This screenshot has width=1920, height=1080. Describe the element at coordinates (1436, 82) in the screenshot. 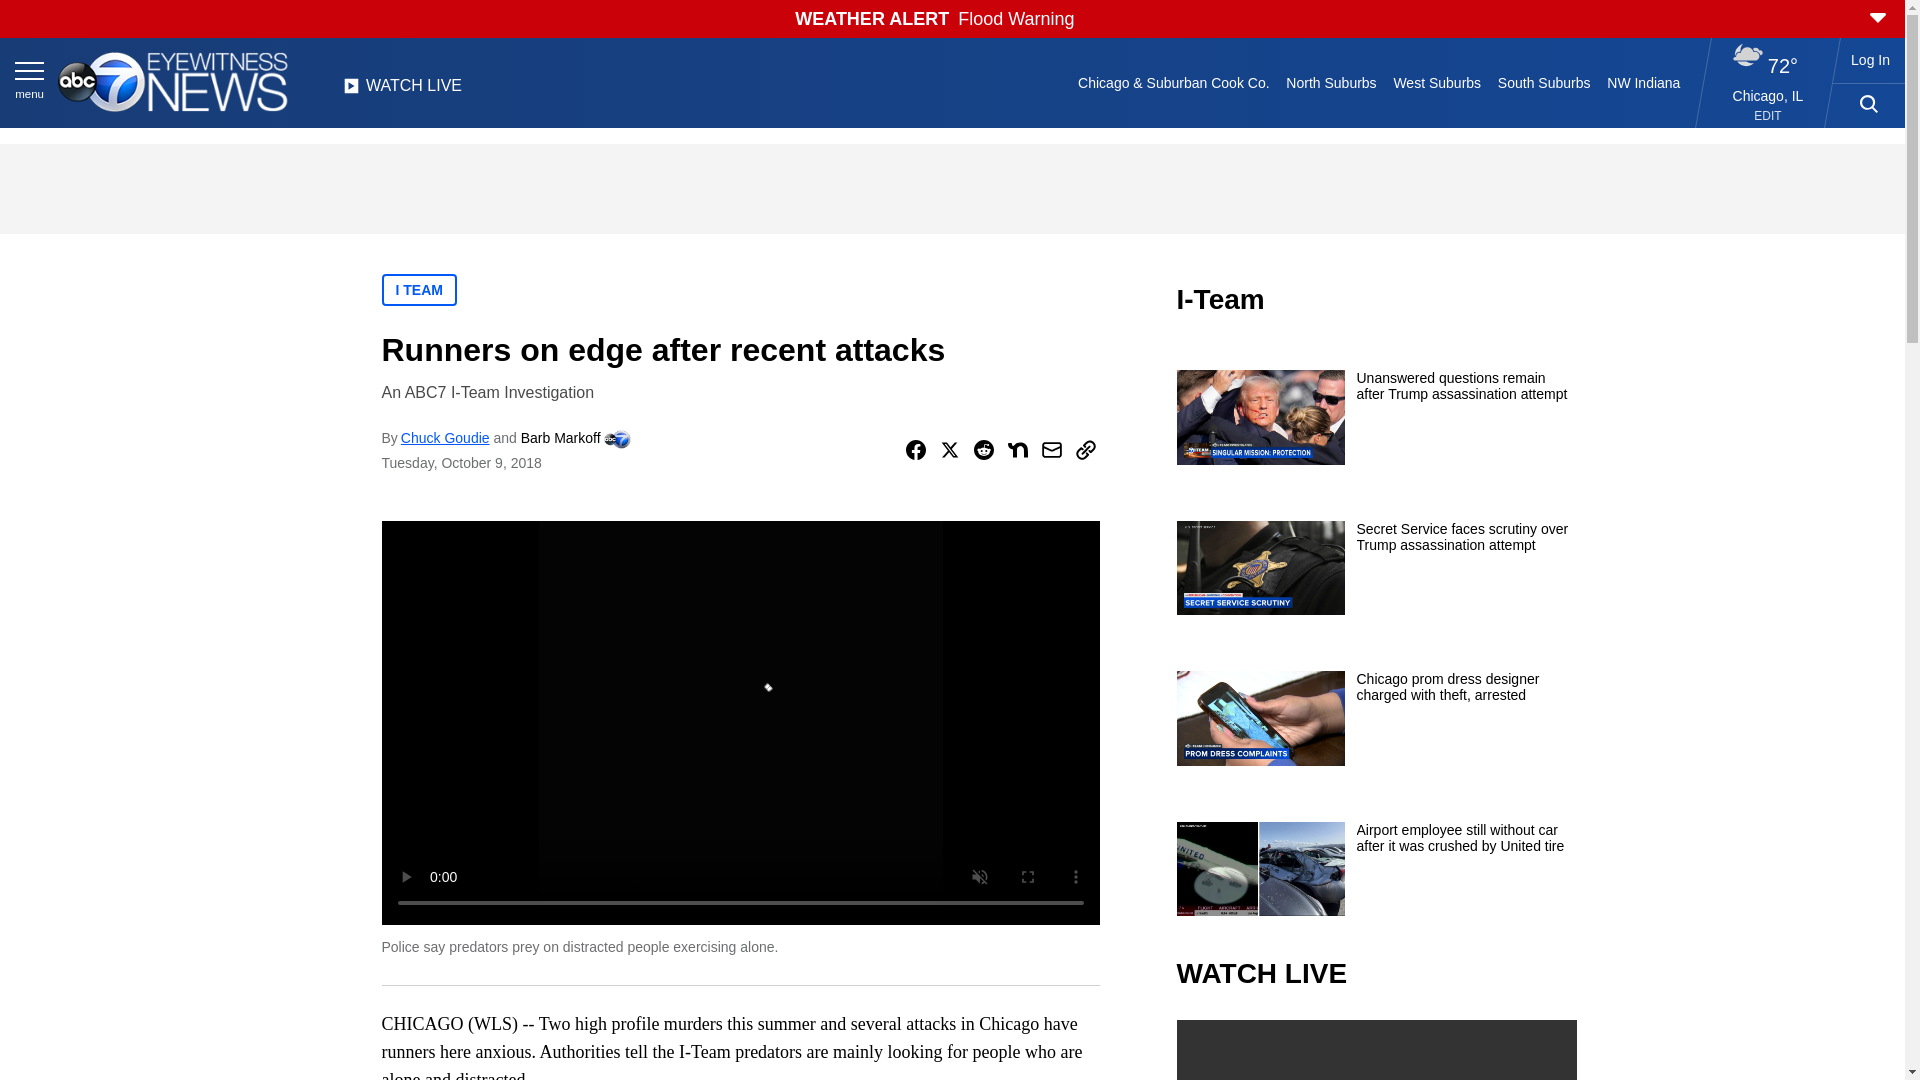

I see `West Suburbs` at that location.